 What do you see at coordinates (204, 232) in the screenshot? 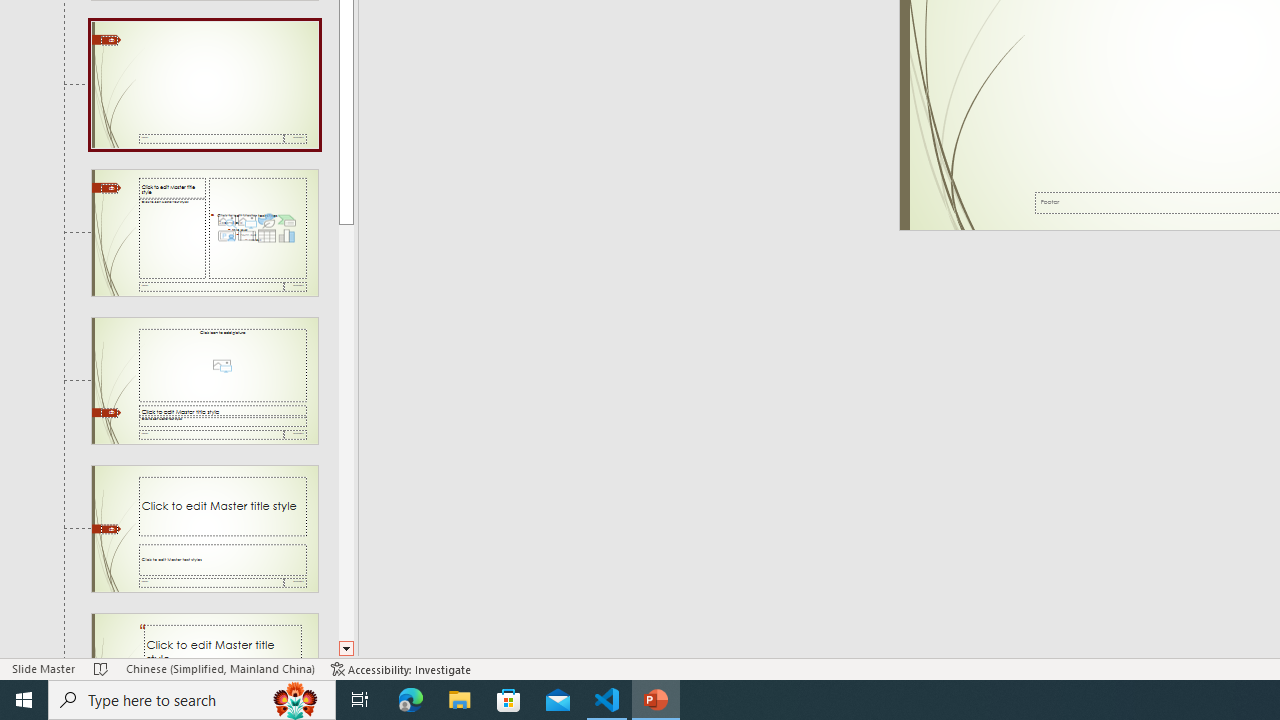
I see `Slide Content with Caption Layout: used by no slides` at bounding box center [204, 232].